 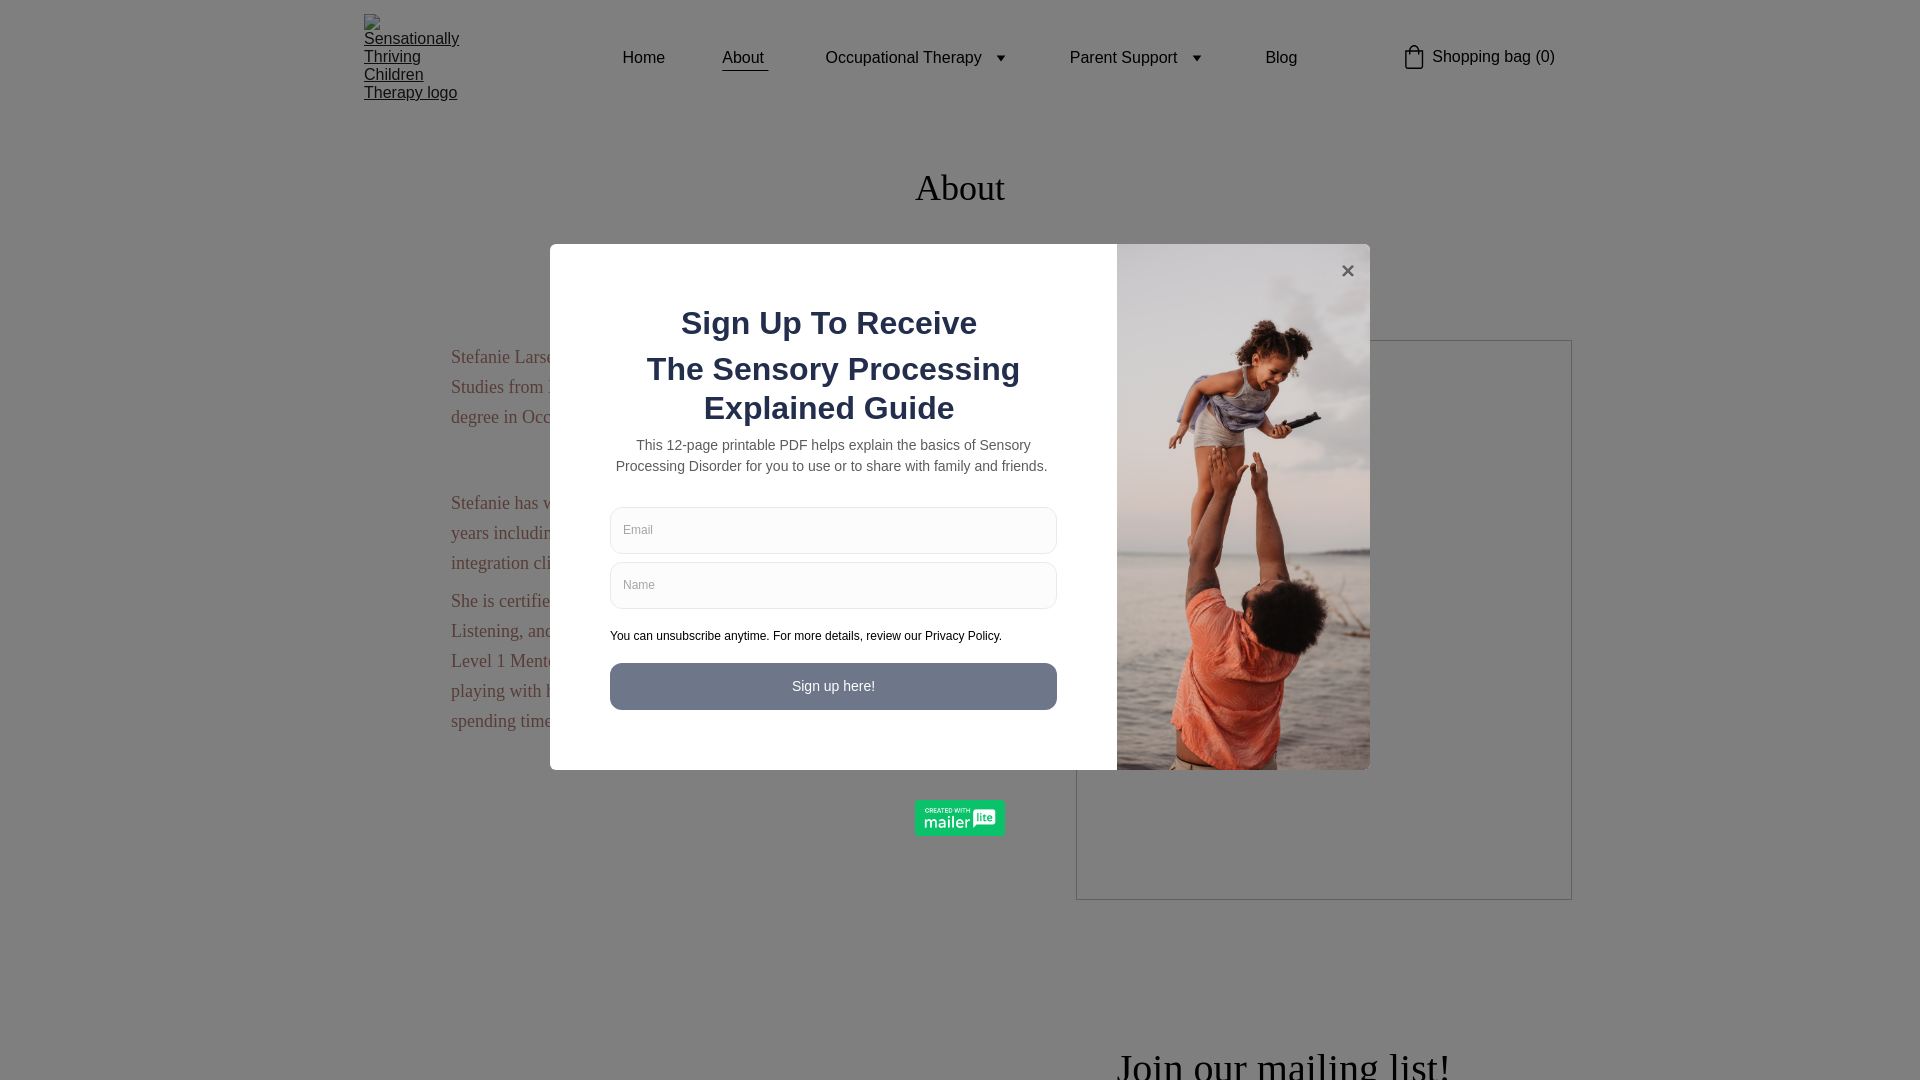 I want to click on Go to cart, so click(x=1478, y=57).